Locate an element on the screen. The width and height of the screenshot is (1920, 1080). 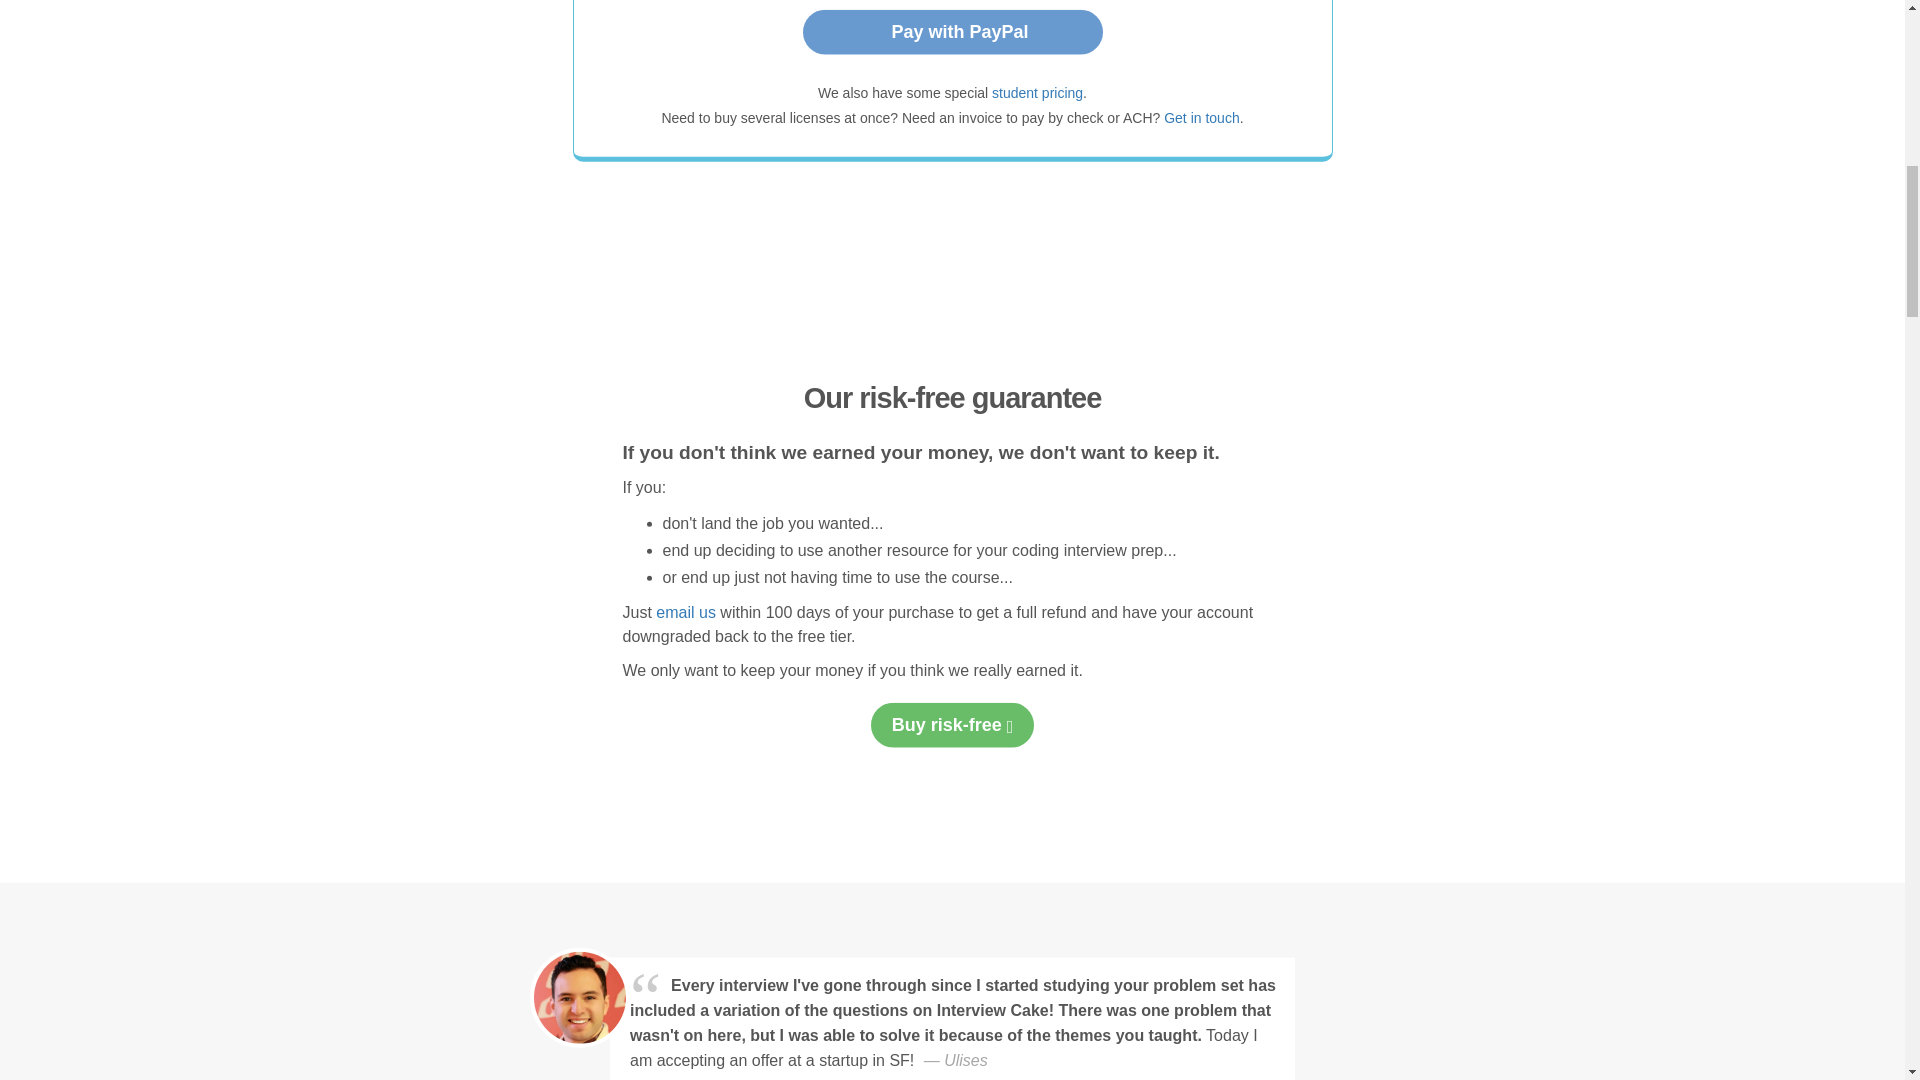
Buy risk-free is located at coordinates (952, 726).